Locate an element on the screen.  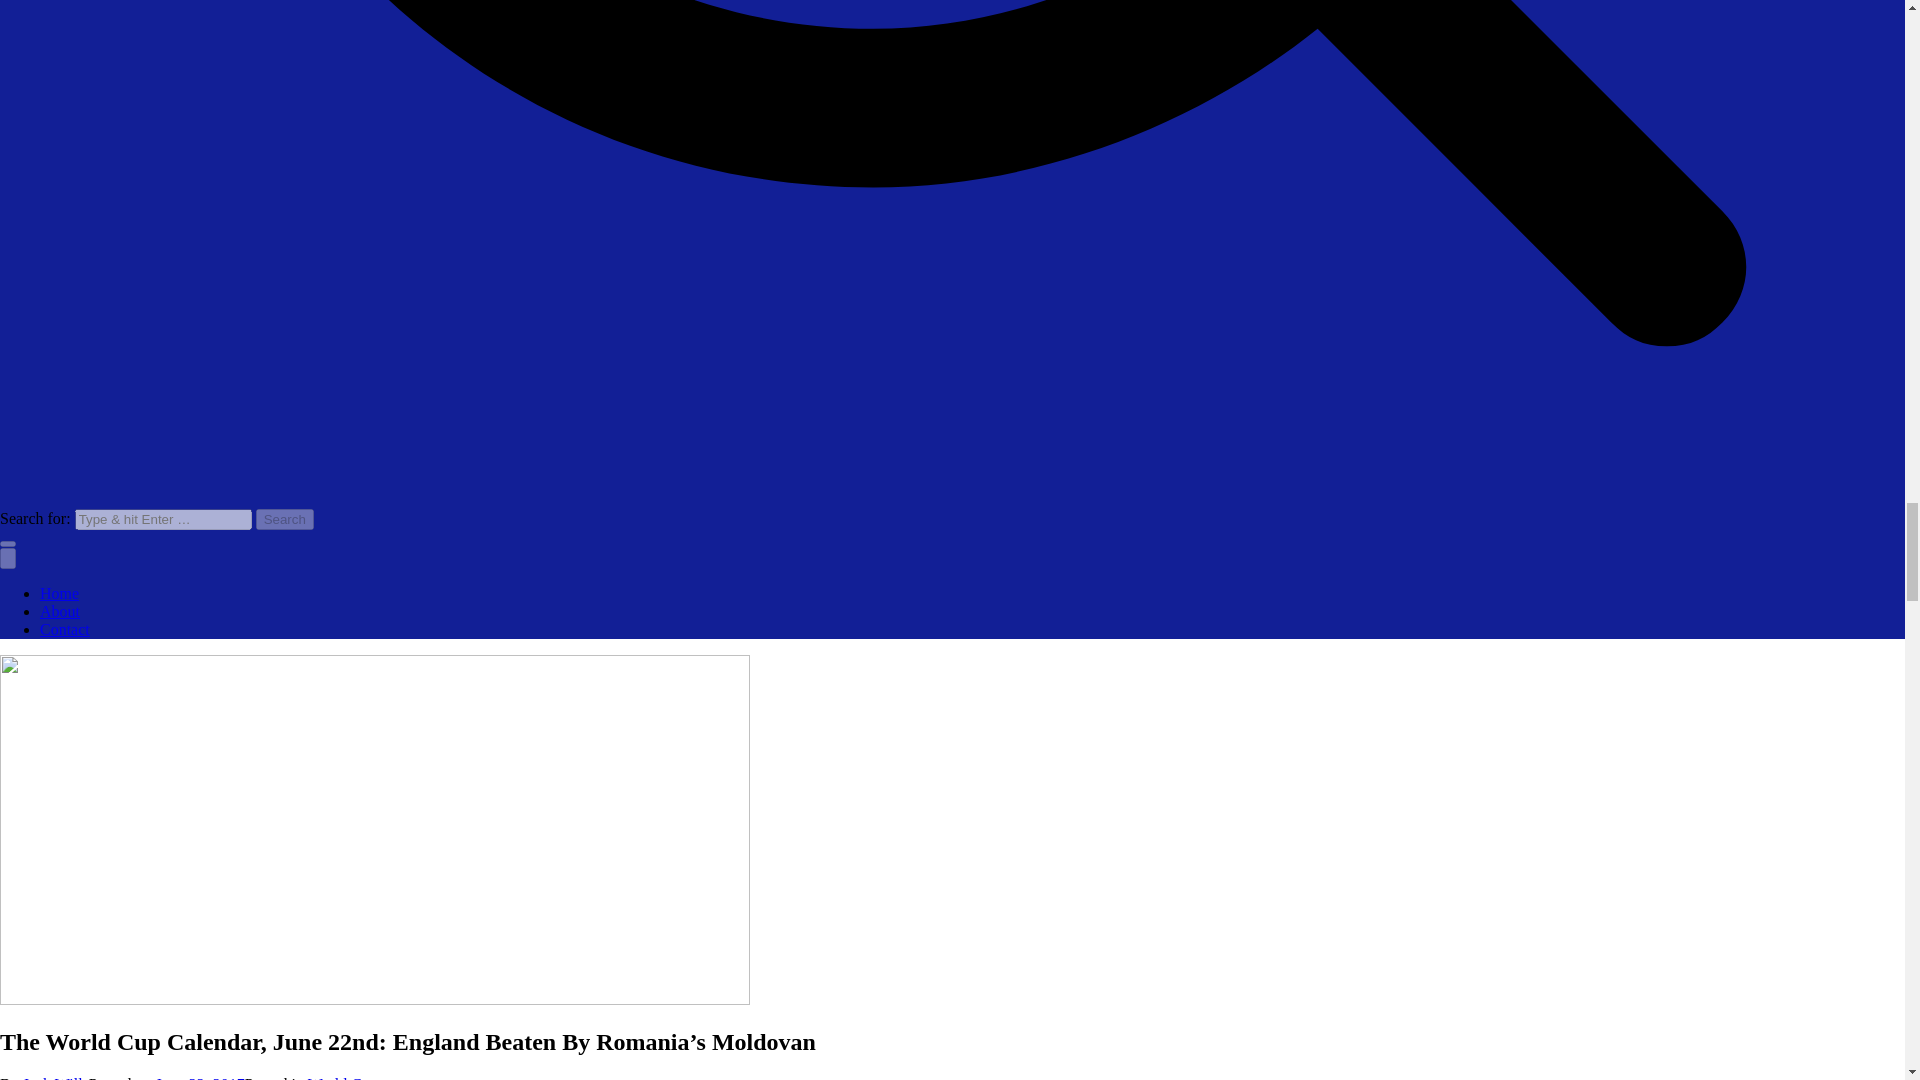
Home is located at coordinates (59, 593).